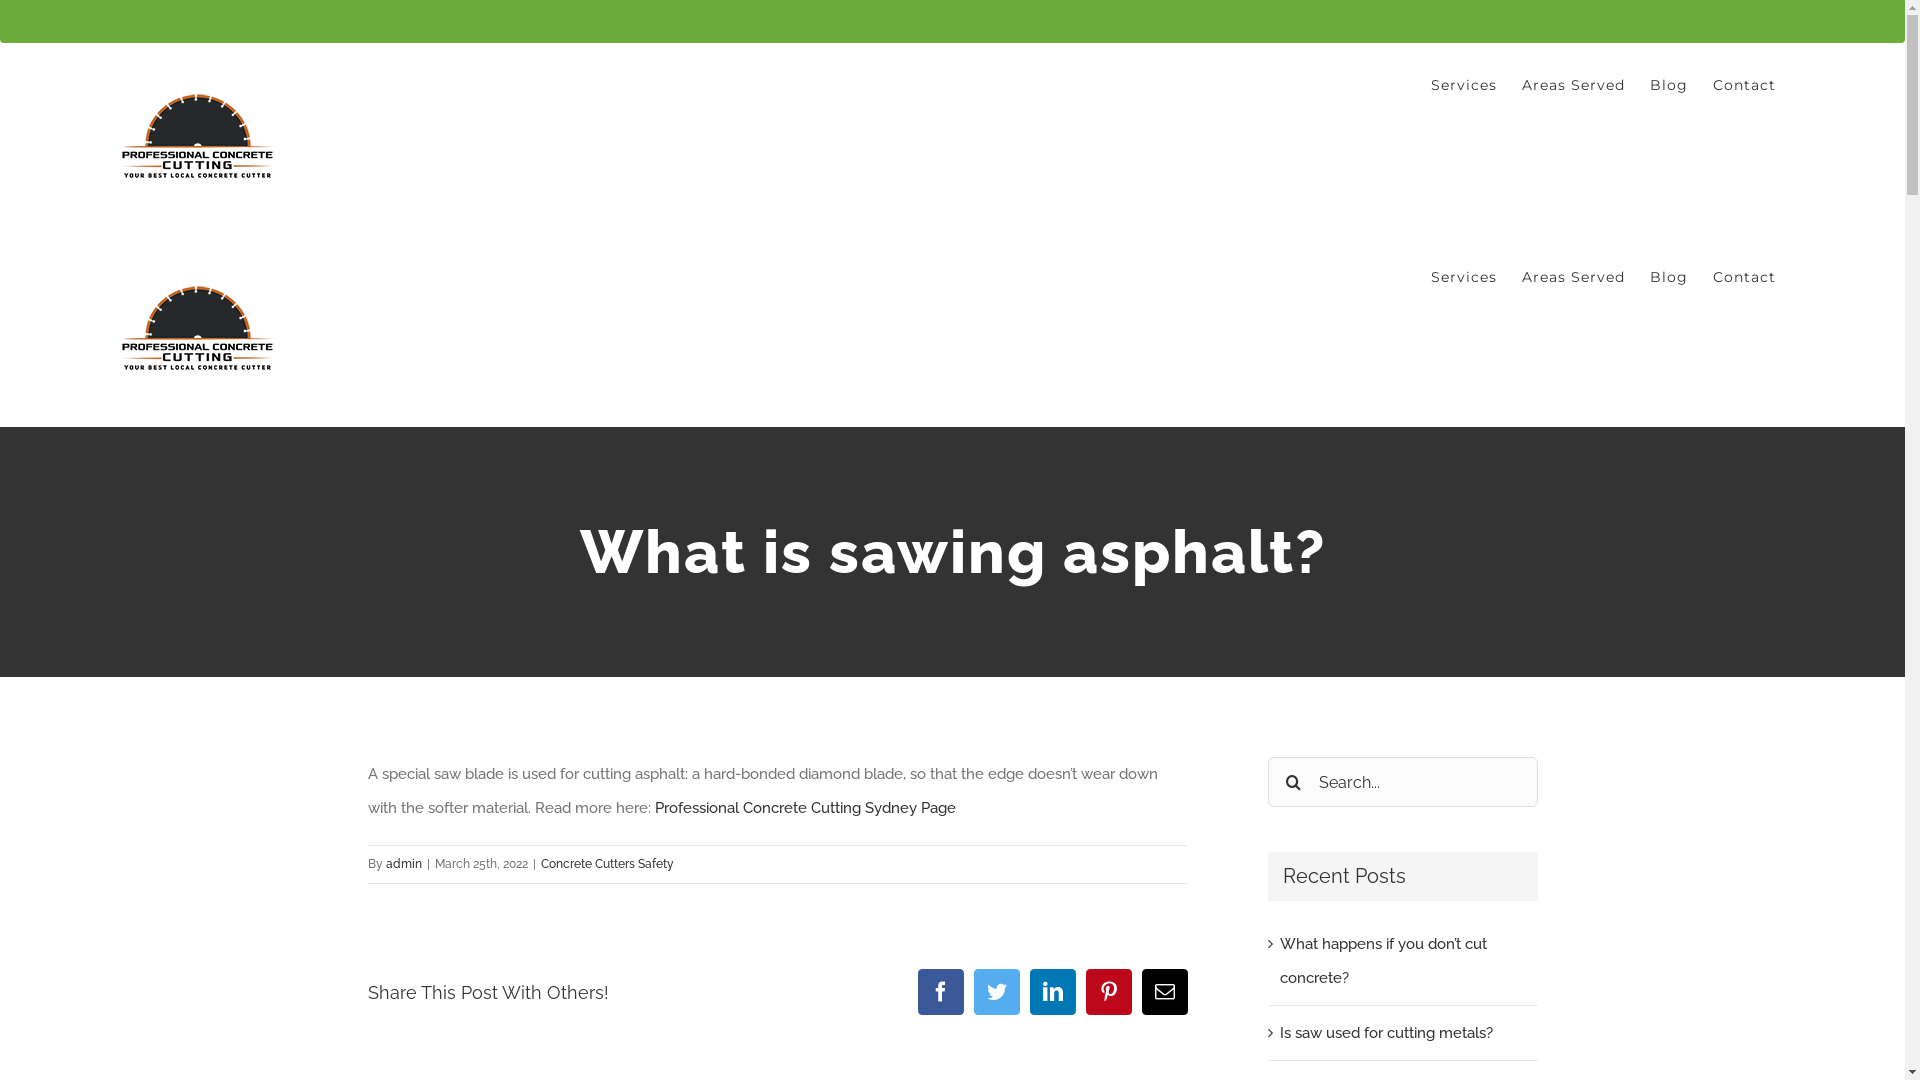  I want to click on Concrete Cutters Safety, so click(606, 864).